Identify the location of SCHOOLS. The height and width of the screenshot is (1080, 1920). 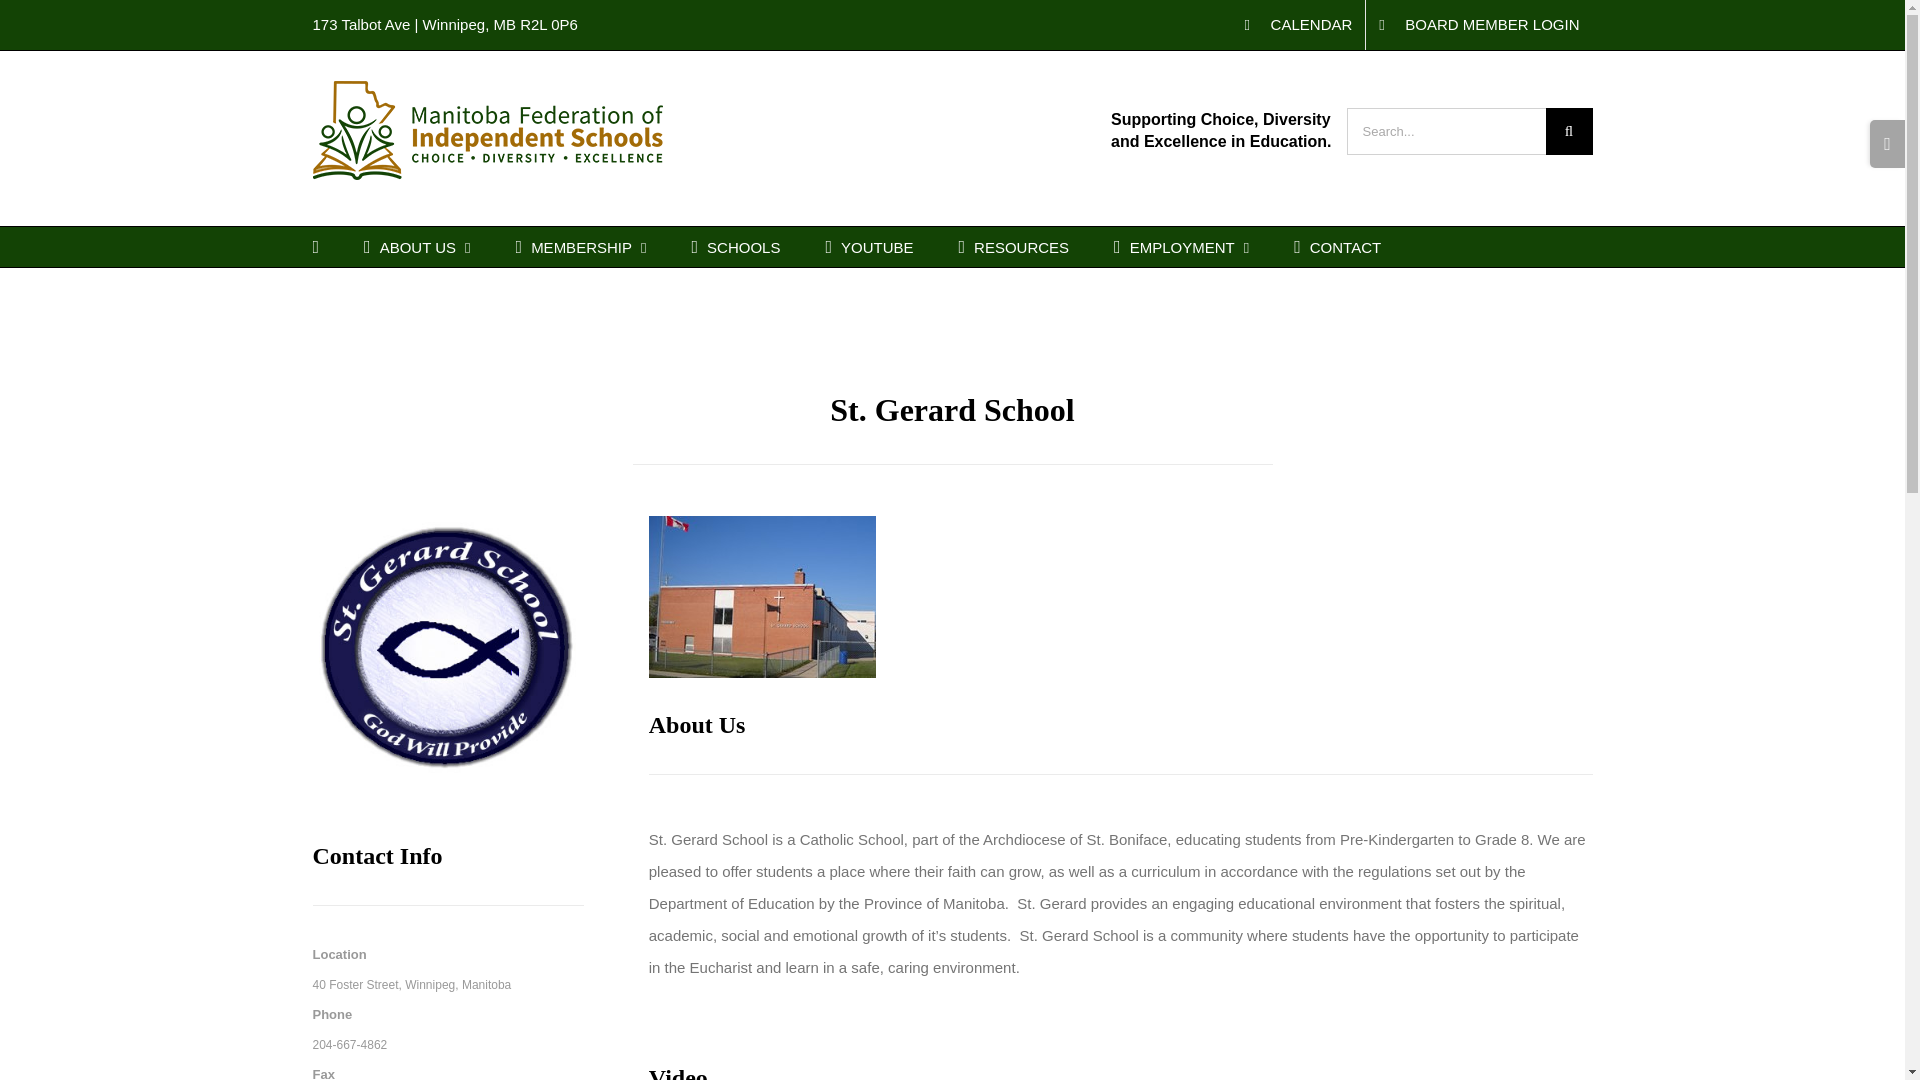
(735, 246).